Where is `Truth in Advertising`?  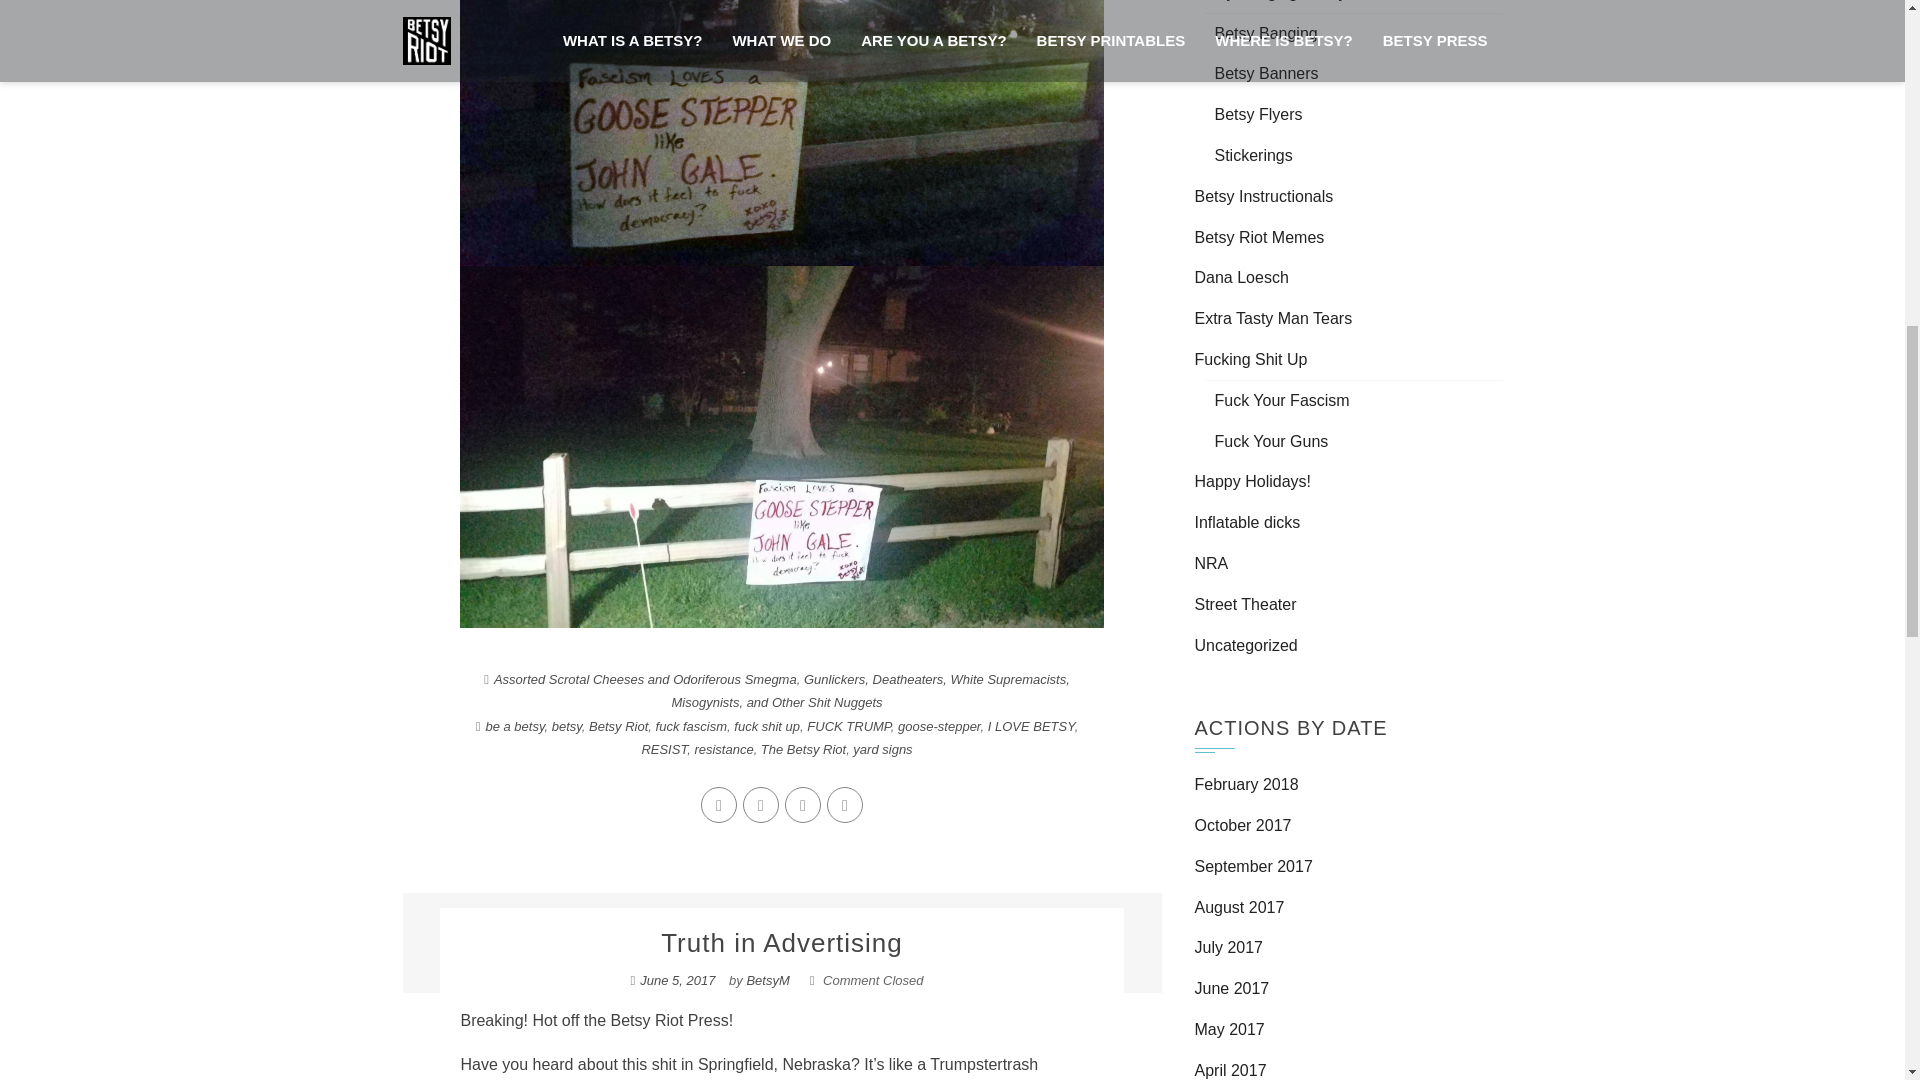 Truth in Advertising is located at coordinates (781, 942).